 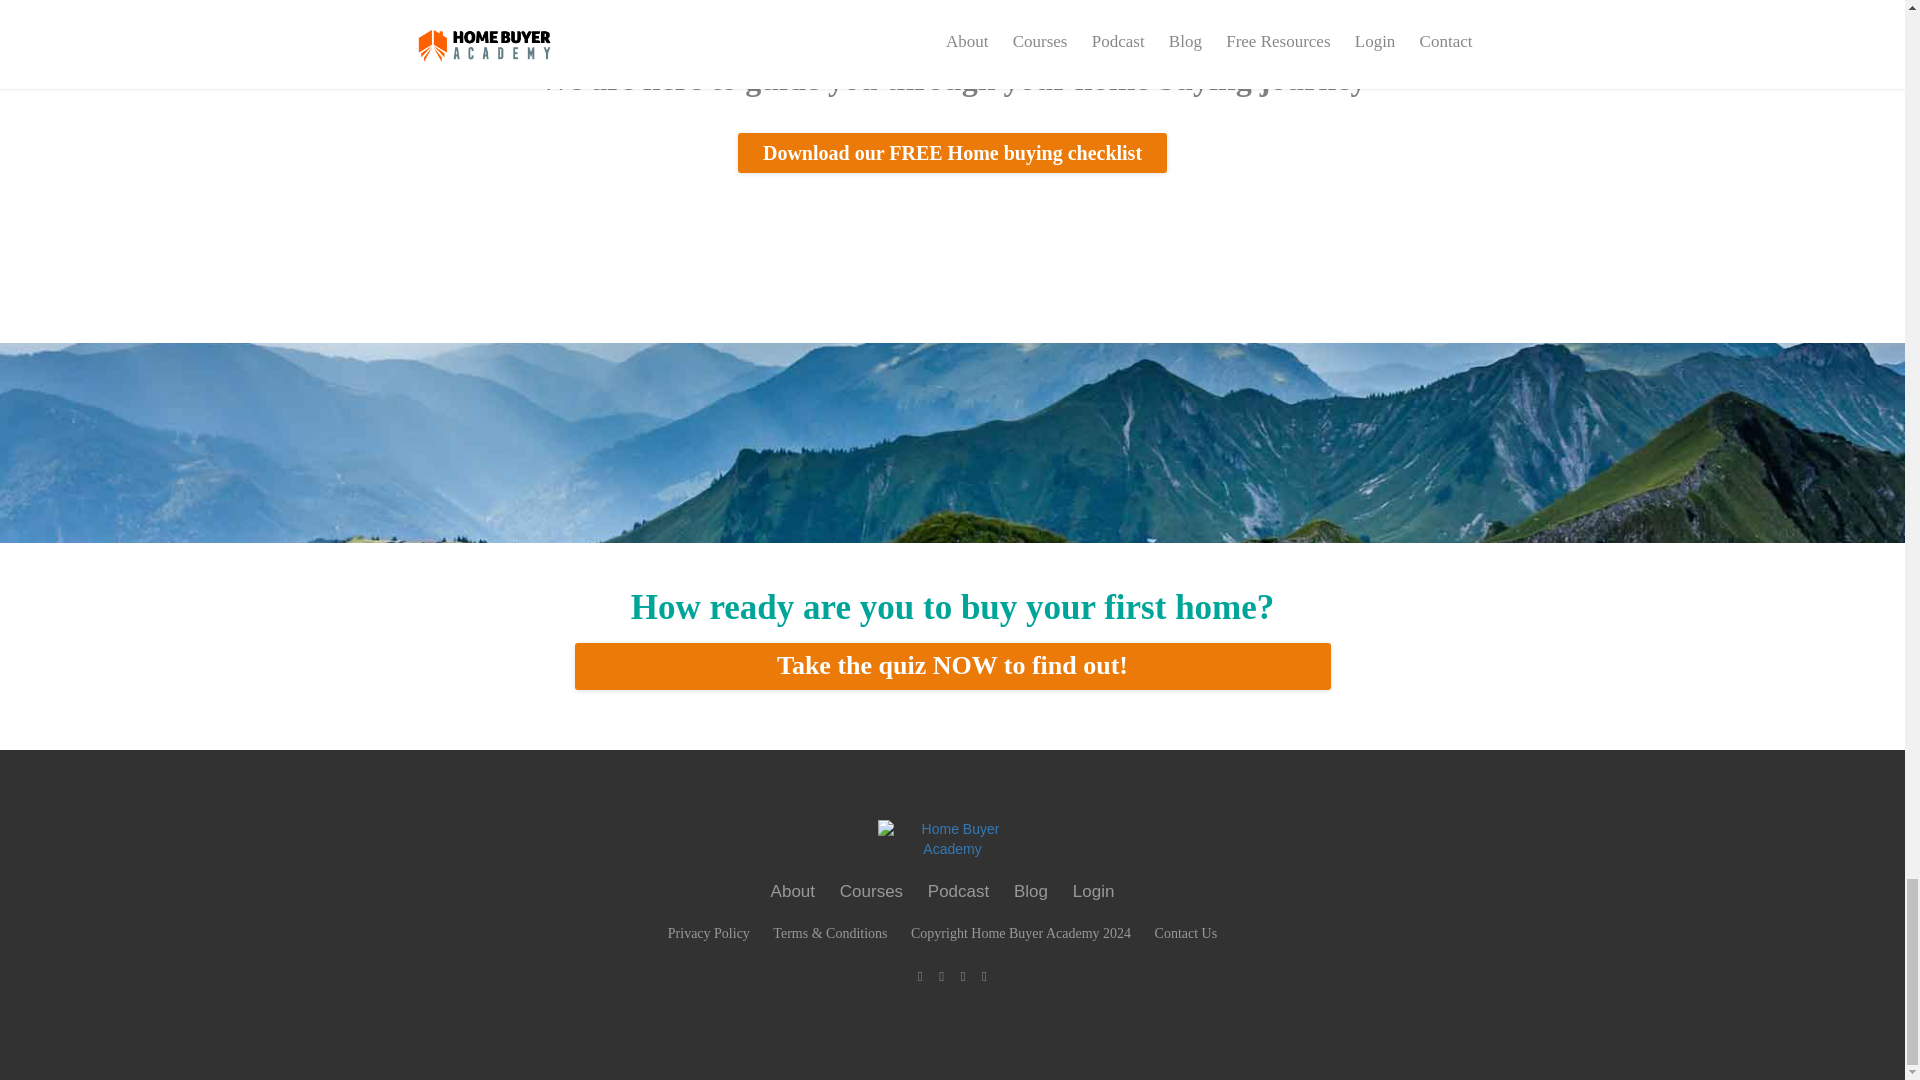 What do you see at coordinates (958, 892) in the screenshot?
I see `Podcast` at bounding box center [958, 892].